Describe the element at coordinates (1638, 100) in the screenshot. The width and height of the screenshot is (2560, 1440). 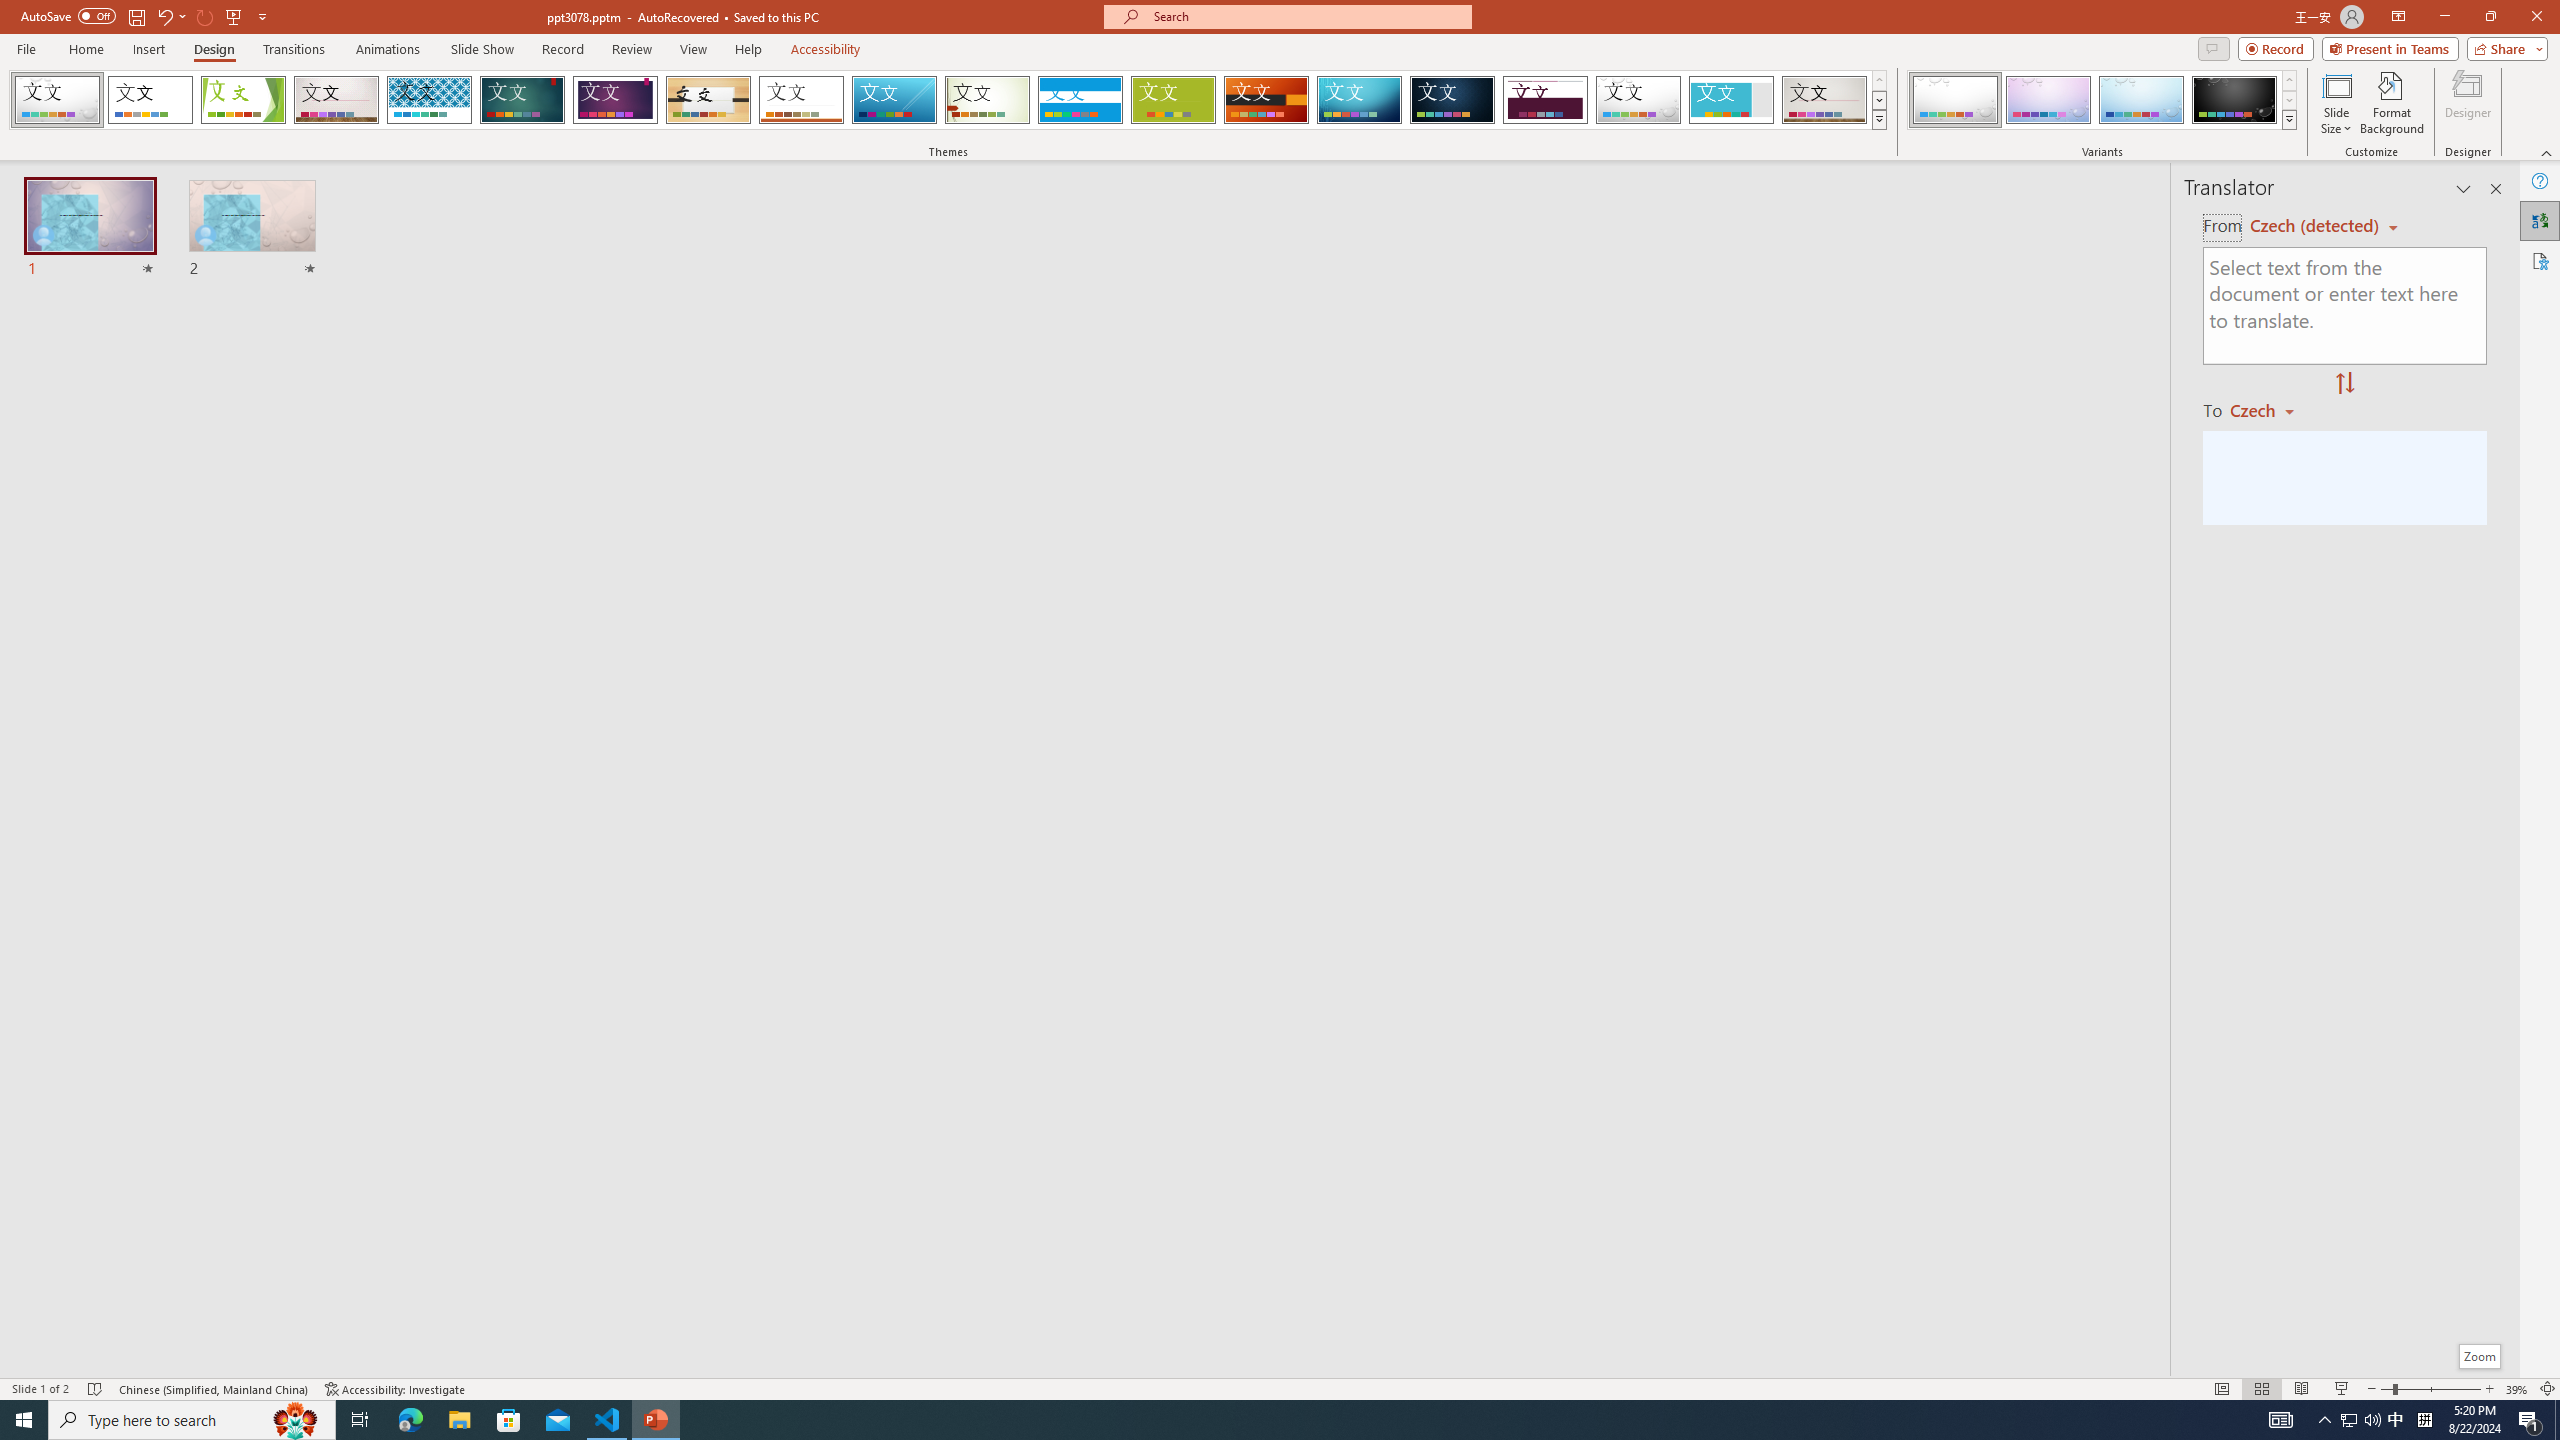
I see `Droplet` at that location.